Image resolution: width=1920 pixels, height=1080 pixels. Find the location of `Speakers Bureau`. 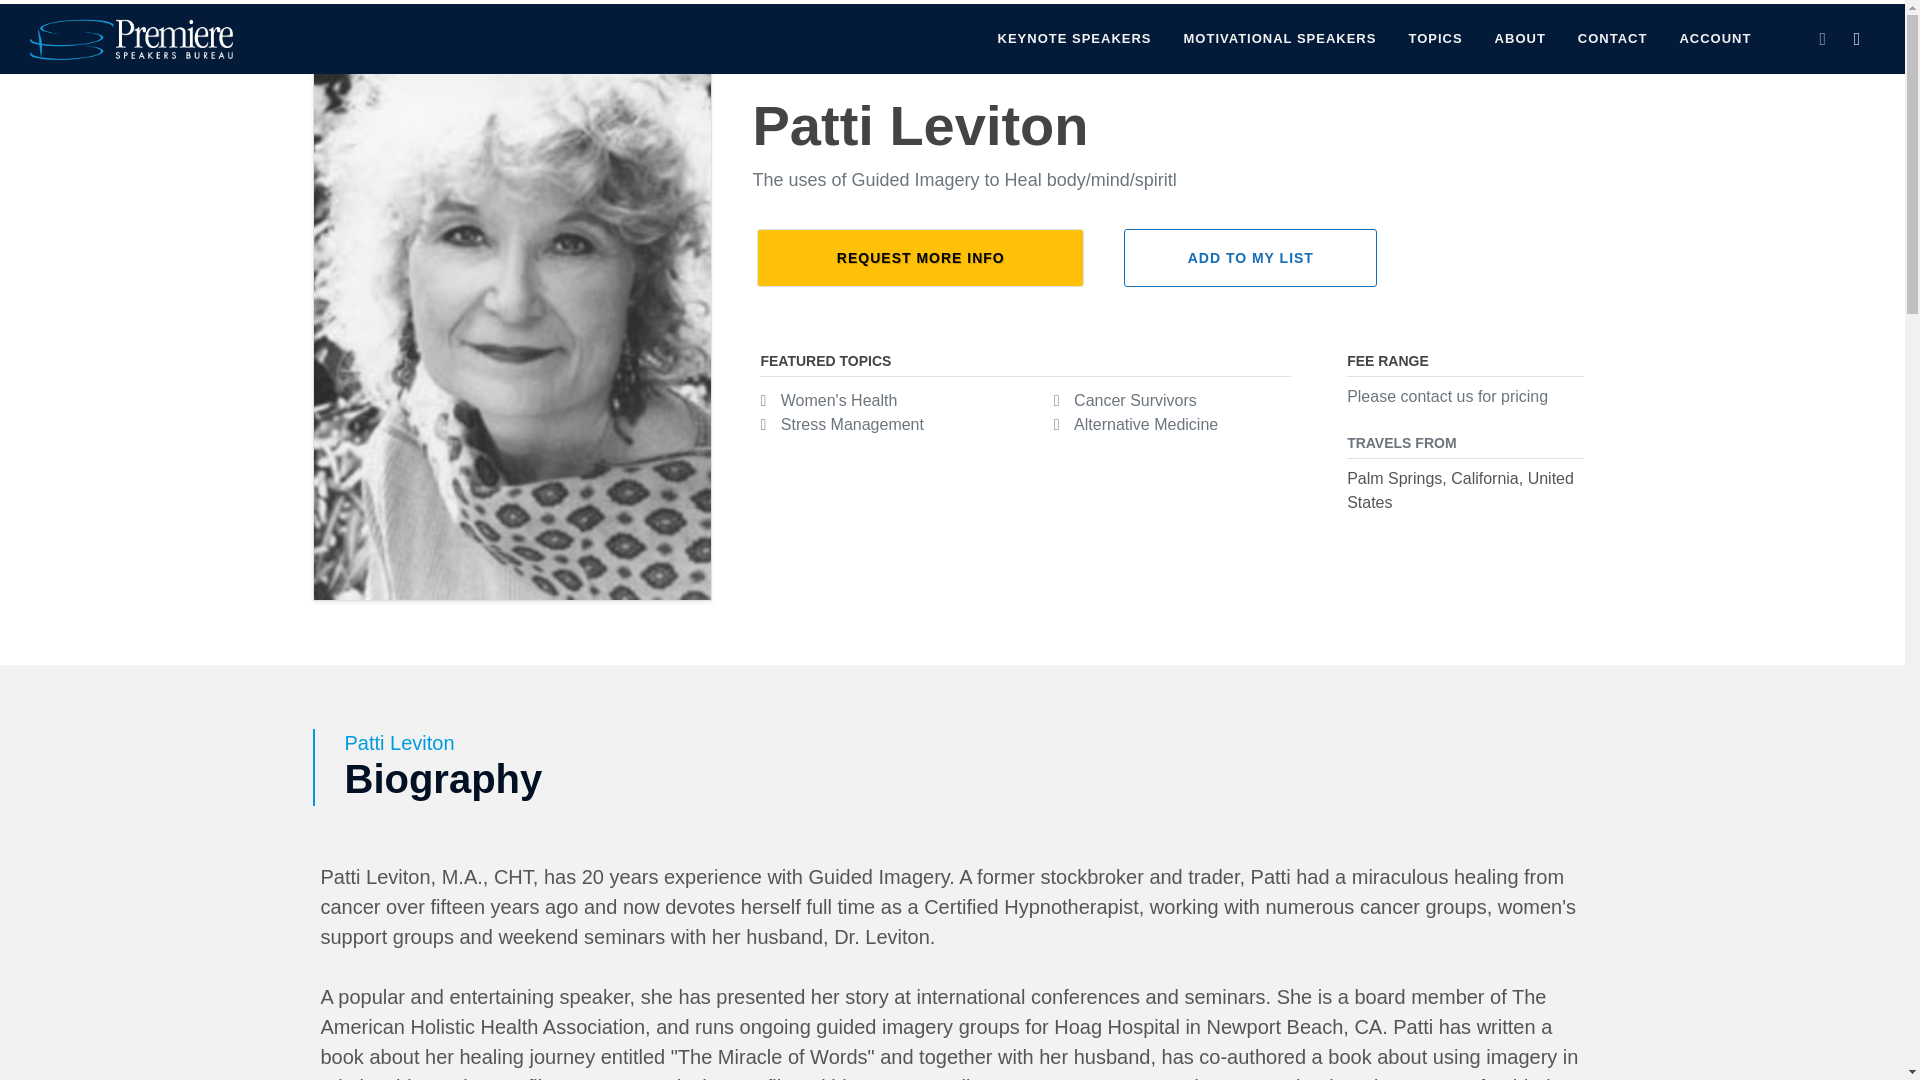

Speakers Bureau is located at coordinates (84, 16).